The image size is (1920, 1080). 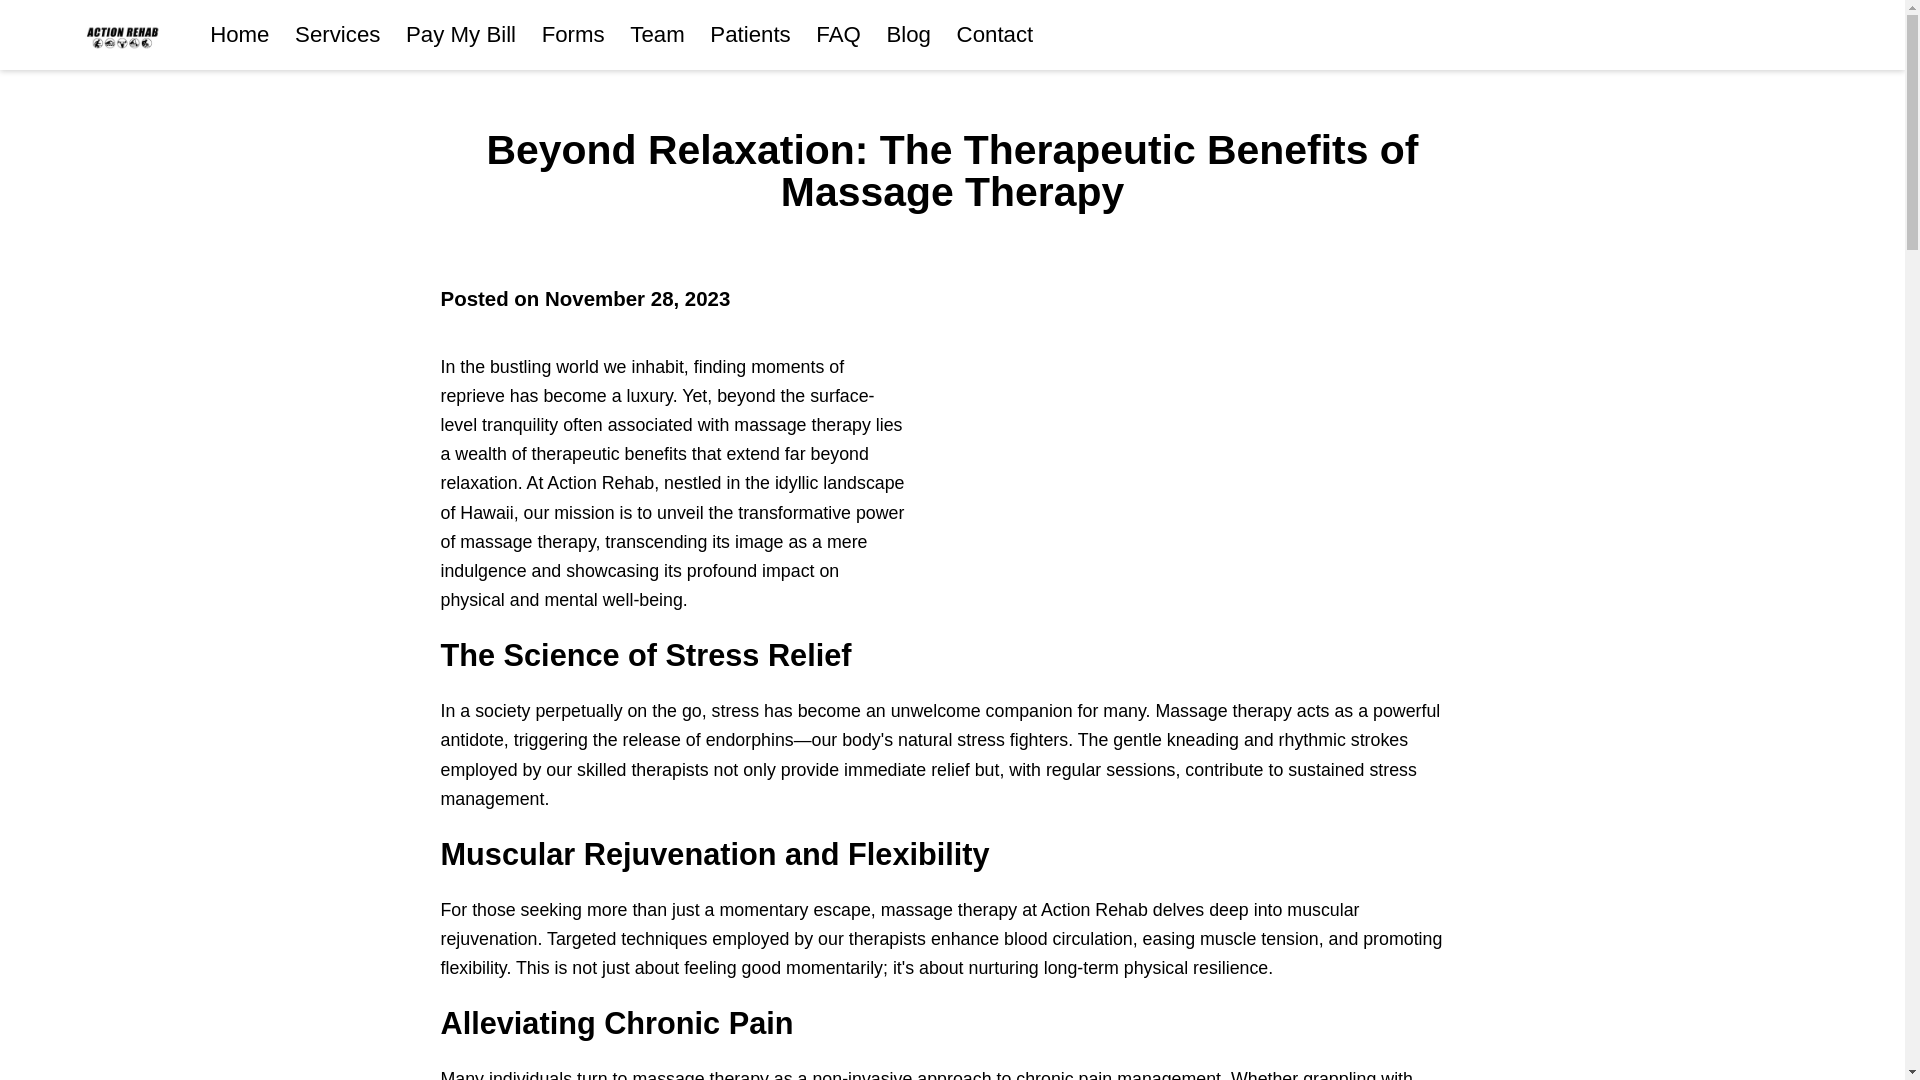 I want to click on Patients, so click(x=750, y=34).